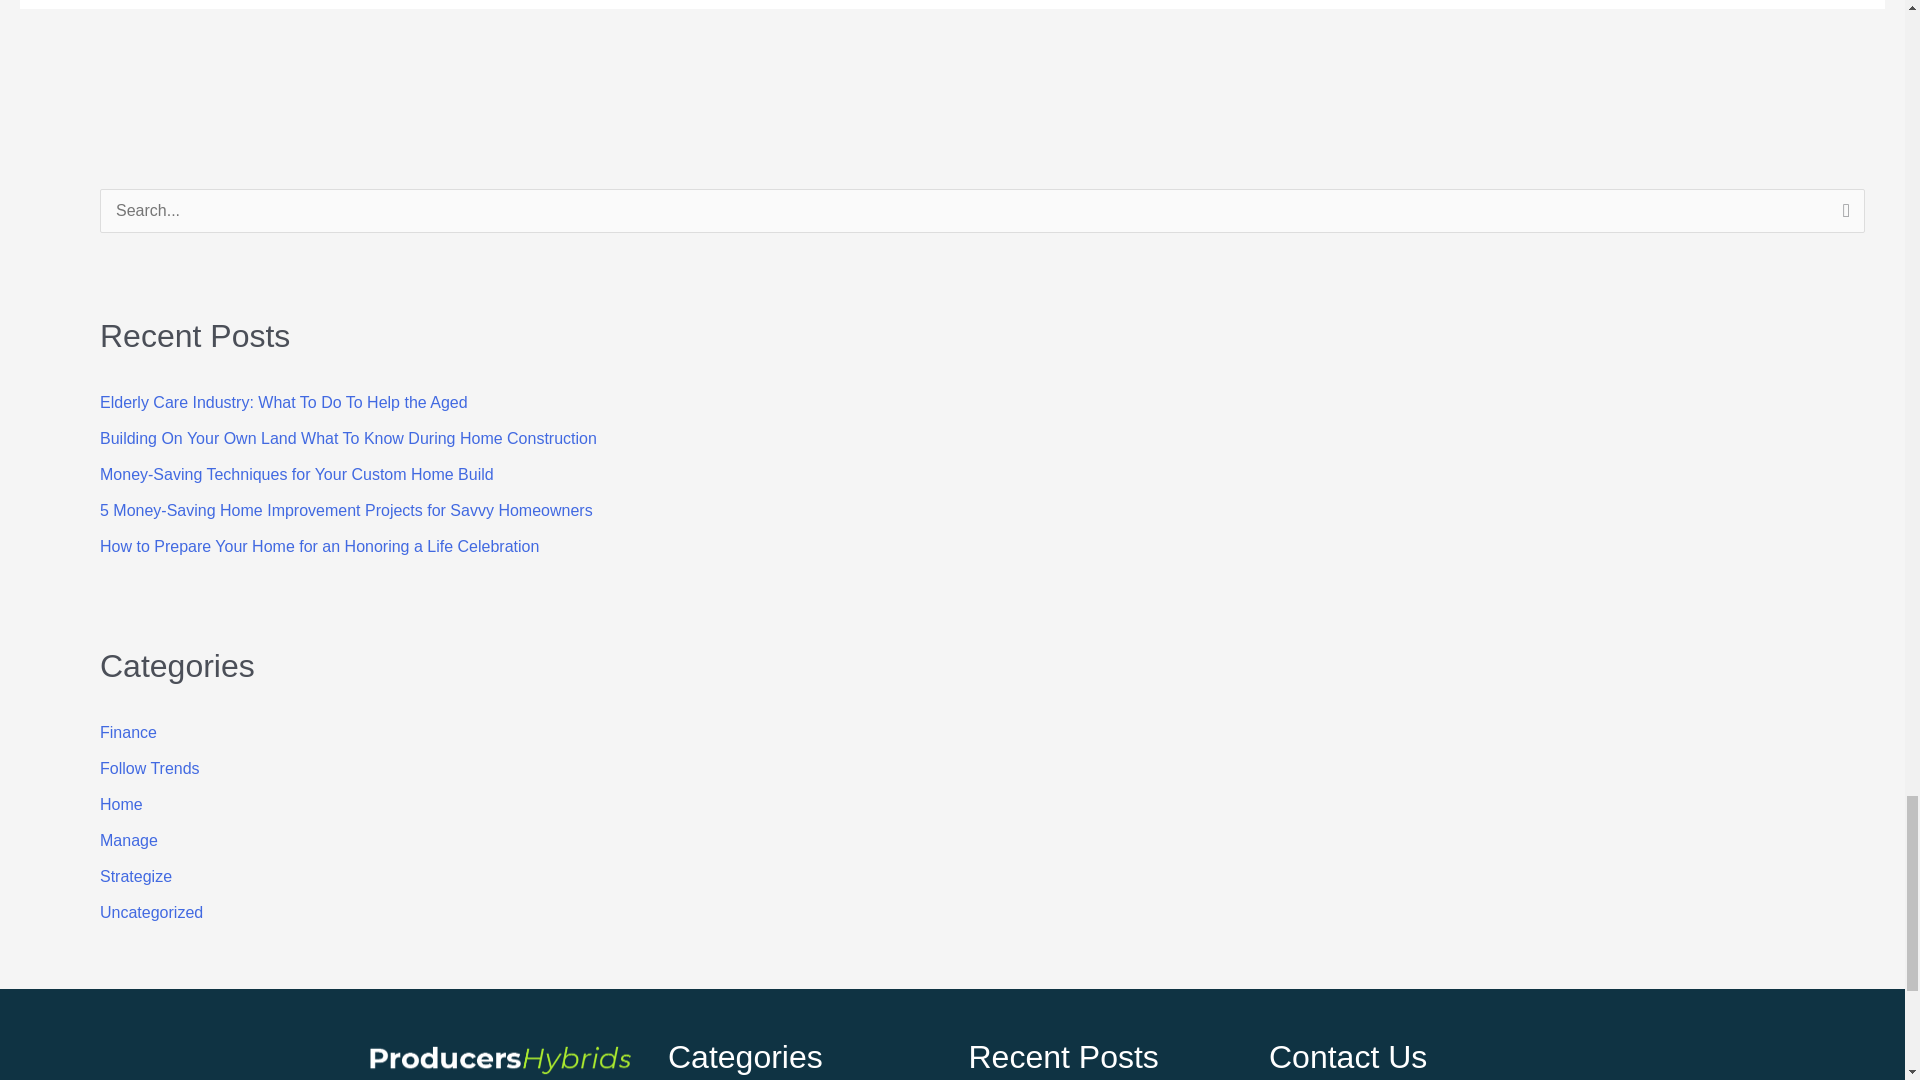  Describe the element at coordinates (284, 402) in the screenshot. I see `Elderly Care Industry: What To Do To Help the Aged` at that location.